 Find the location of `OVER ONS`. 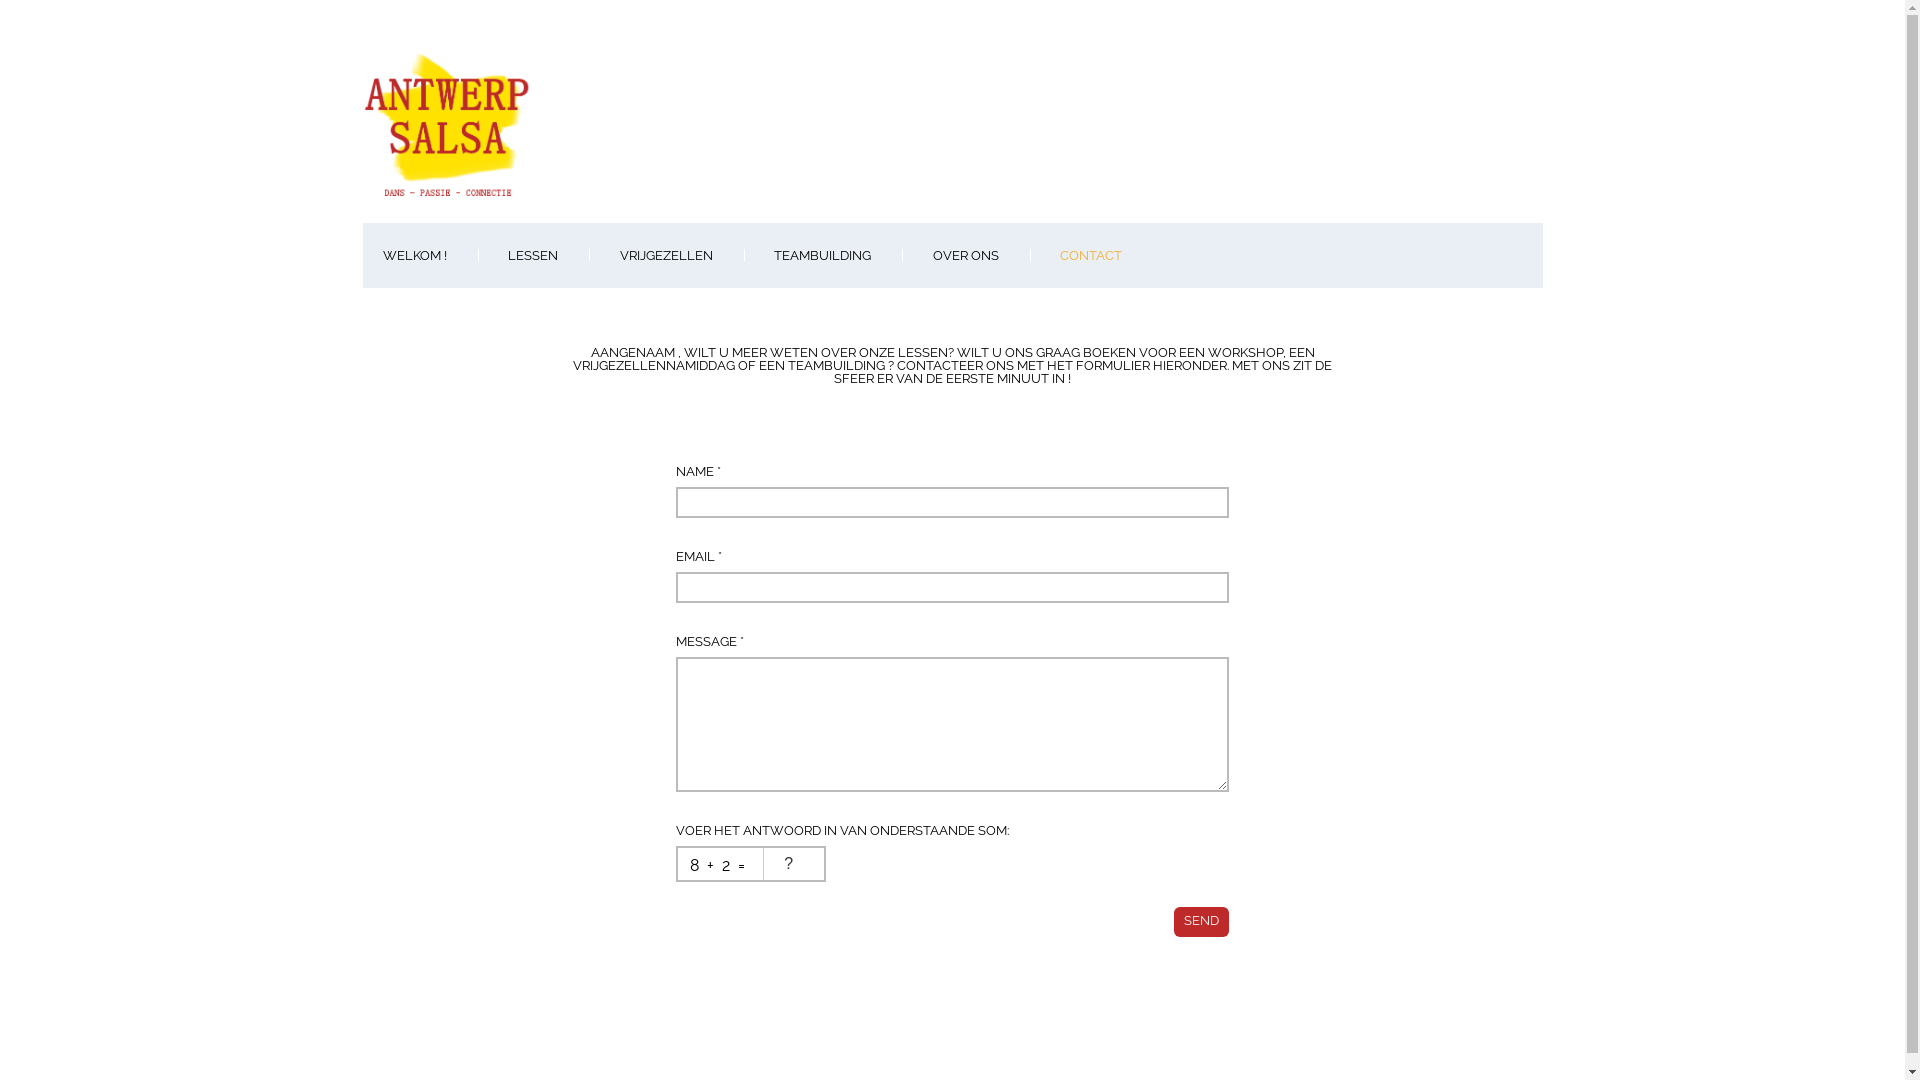

OVER ONS is located at coordinates (964, 256).